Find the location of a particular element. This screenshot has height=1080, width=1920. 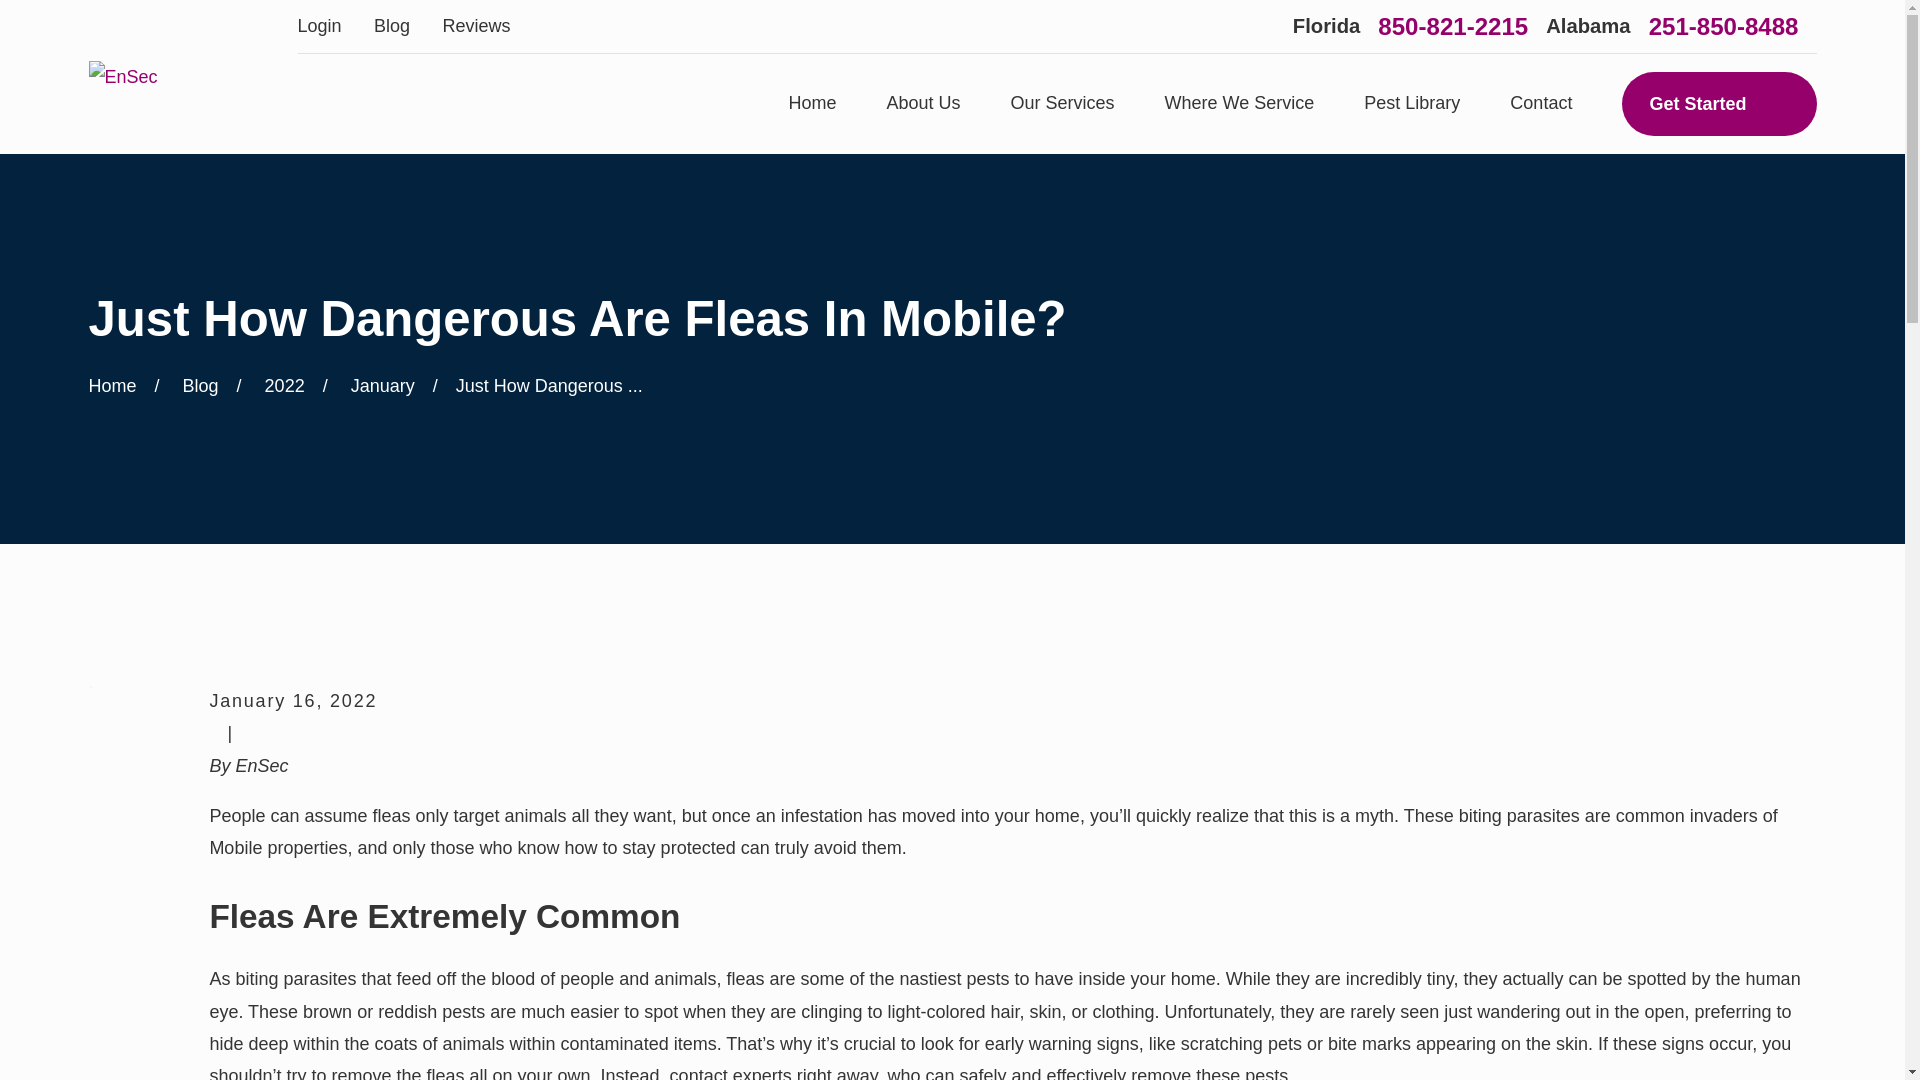

Blog is located at coordinates (392, 26).